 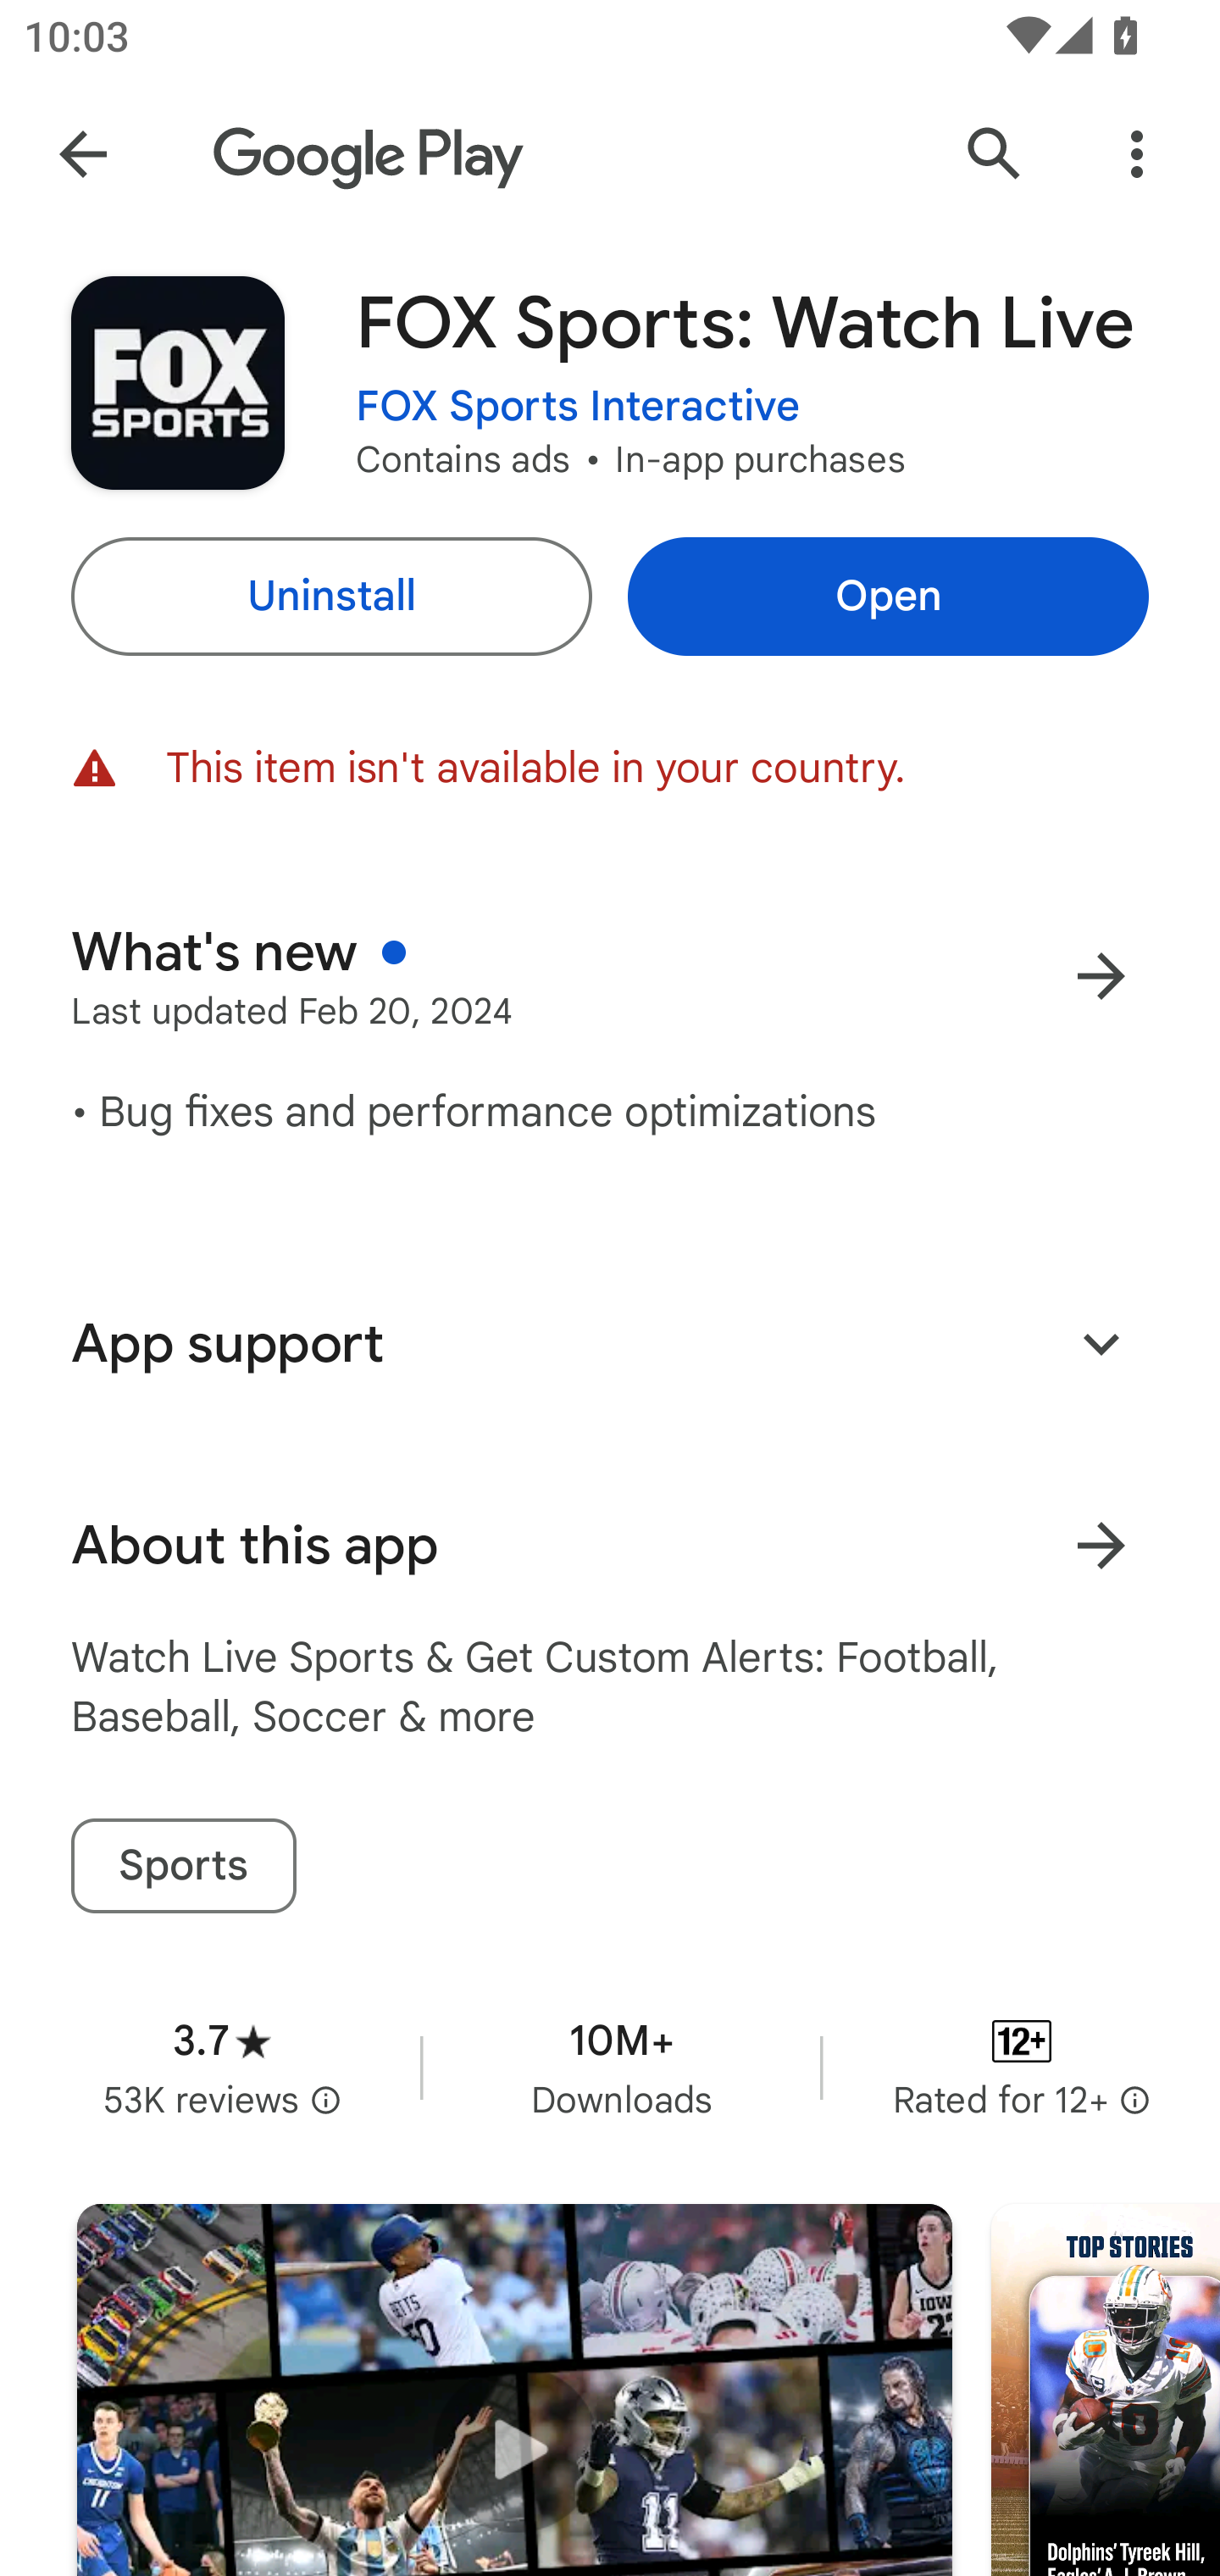 What do you see at coordinates (1137, 154) in the screenshot?
I see `More Options` at bounding box center [1137, 154].